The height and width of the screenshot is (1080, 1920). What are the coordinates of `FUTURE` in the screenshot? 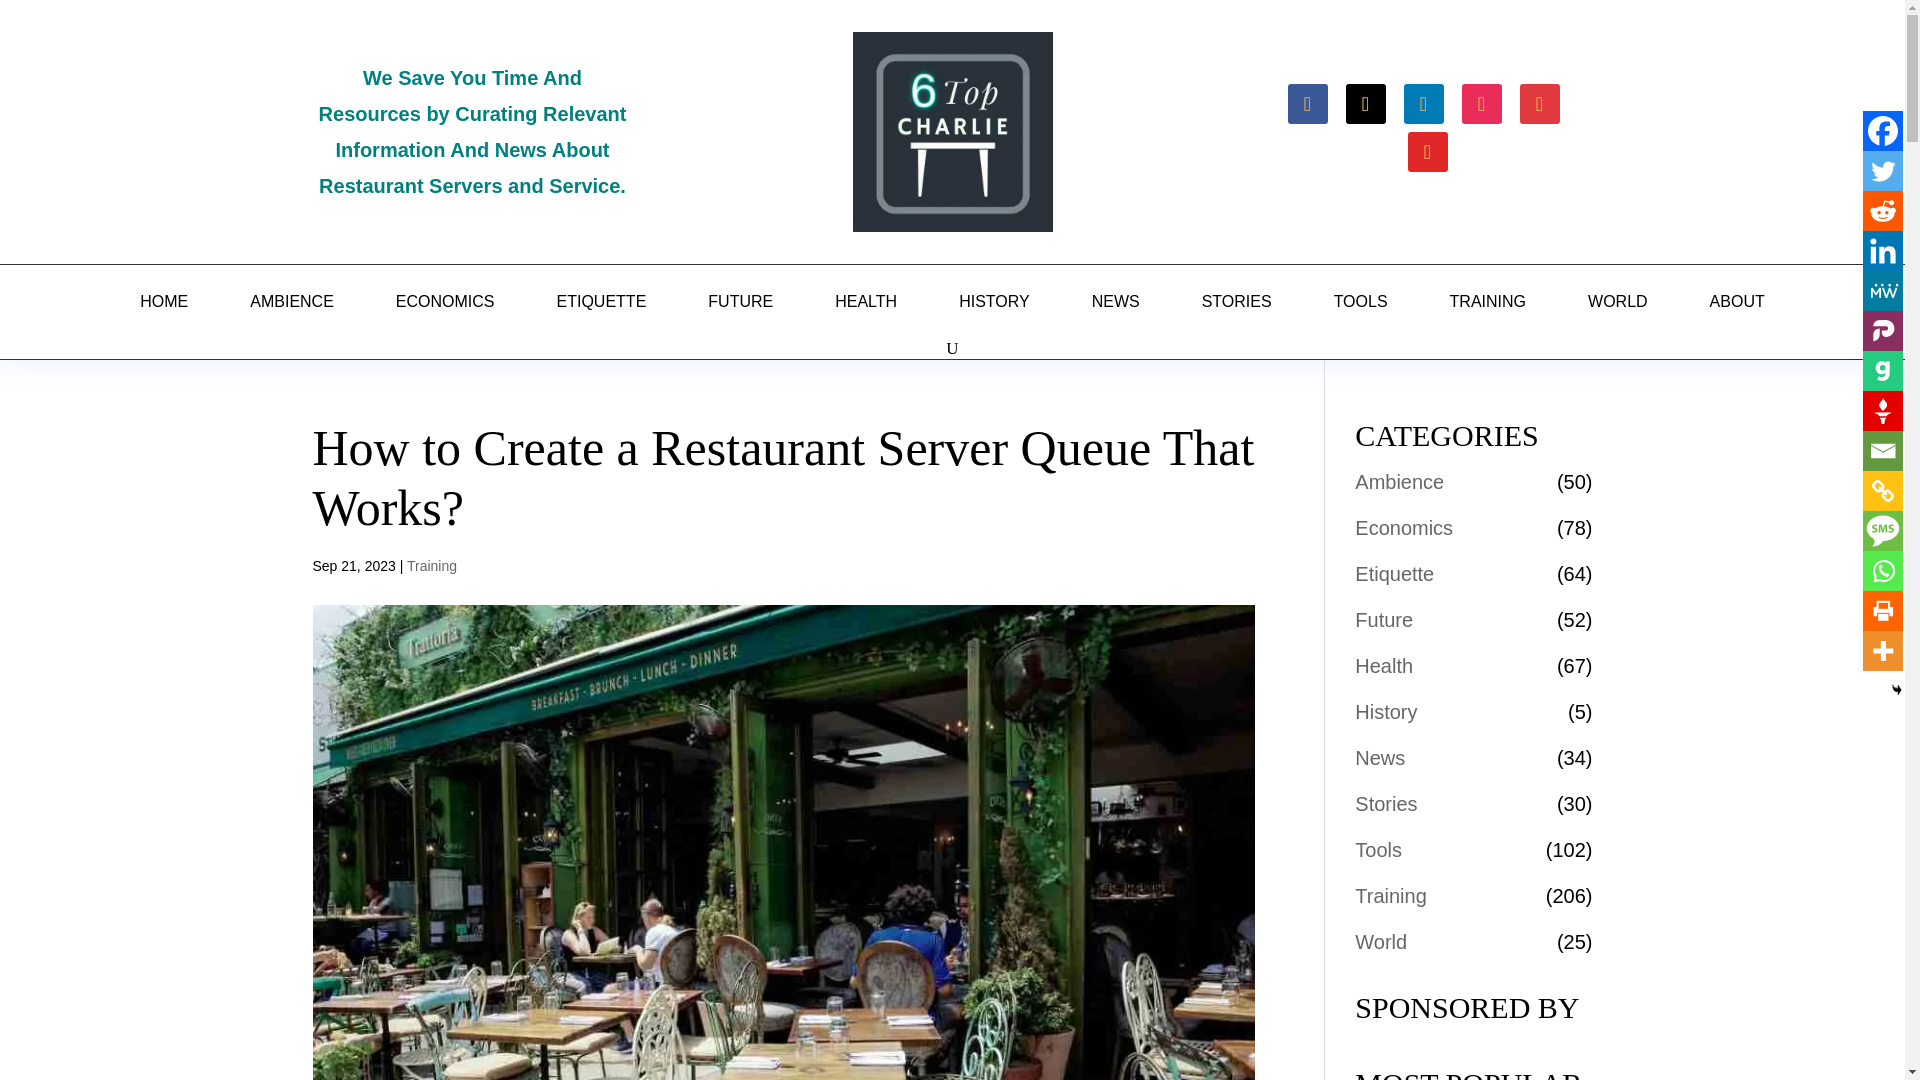 It's located at (740, 302).